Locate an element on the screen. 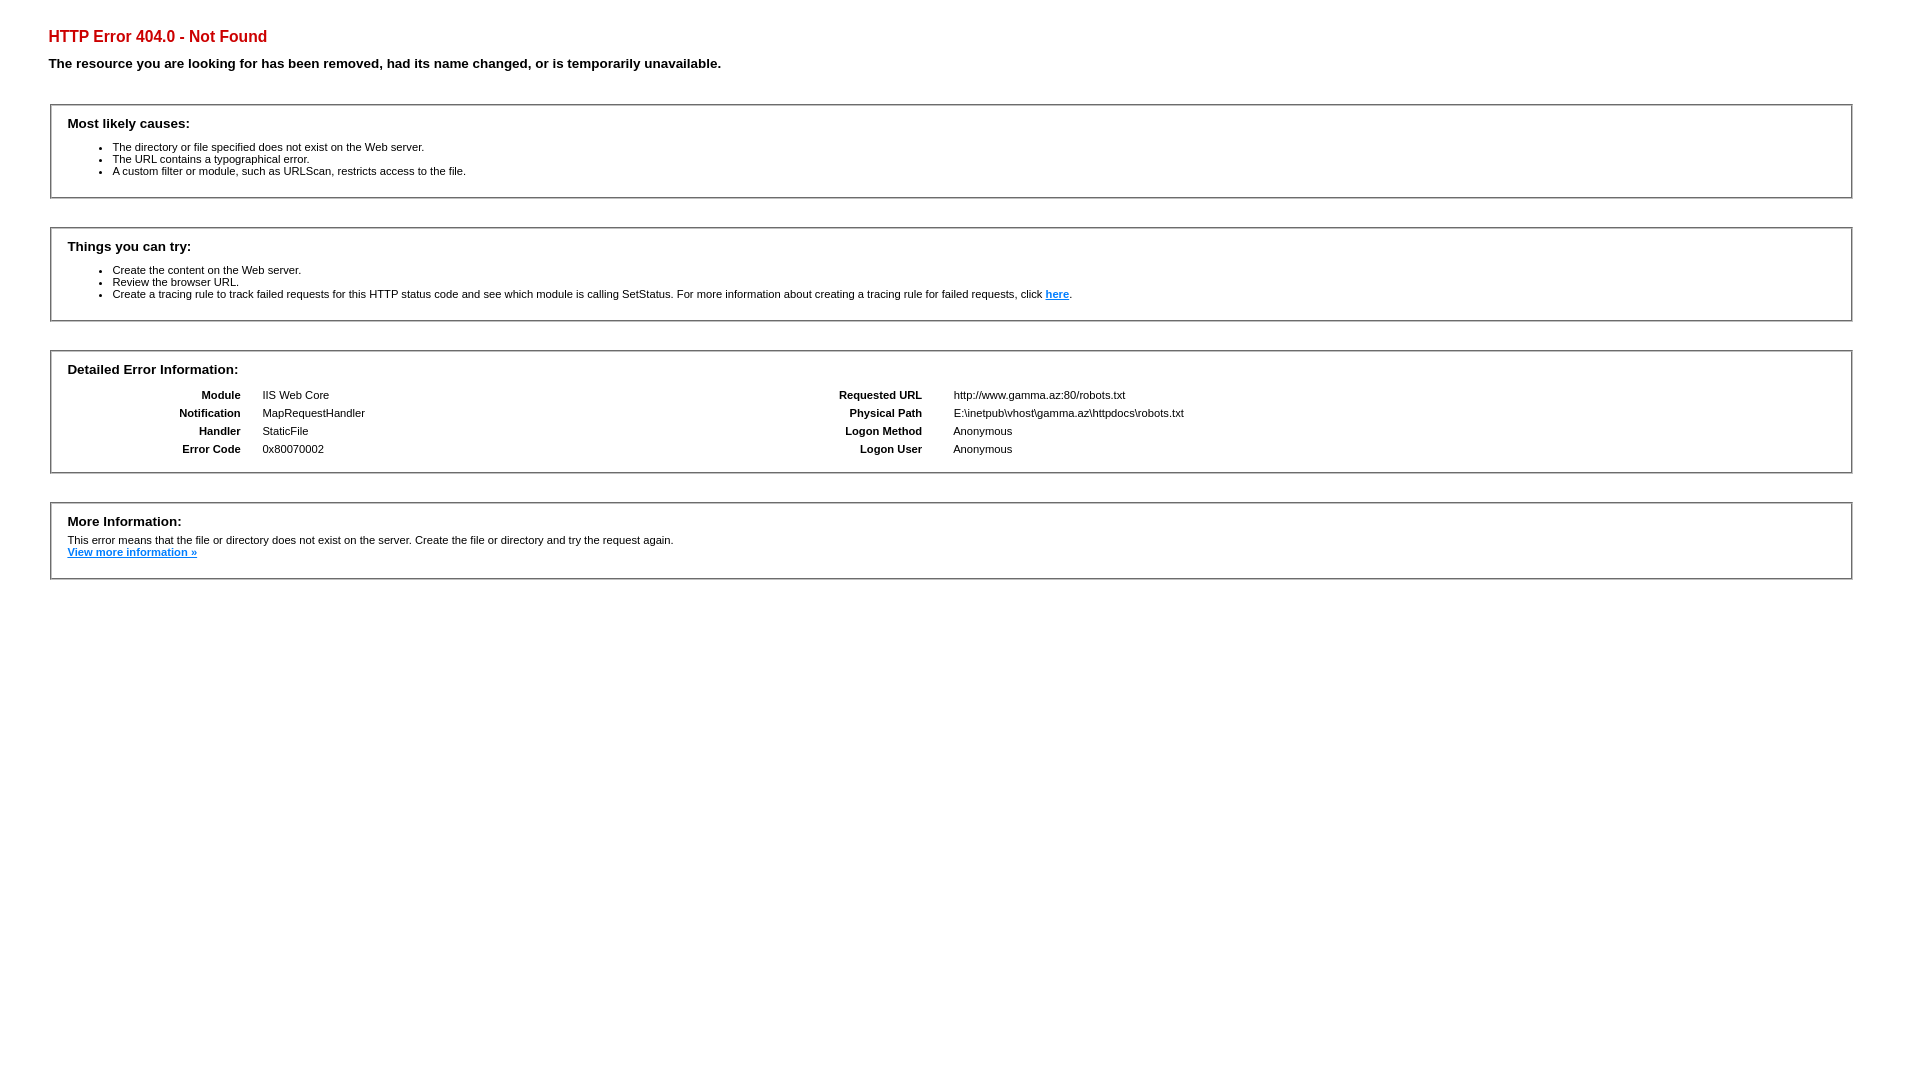 The image size is (1920, 1080). here is located at coordinates (1058, 294).